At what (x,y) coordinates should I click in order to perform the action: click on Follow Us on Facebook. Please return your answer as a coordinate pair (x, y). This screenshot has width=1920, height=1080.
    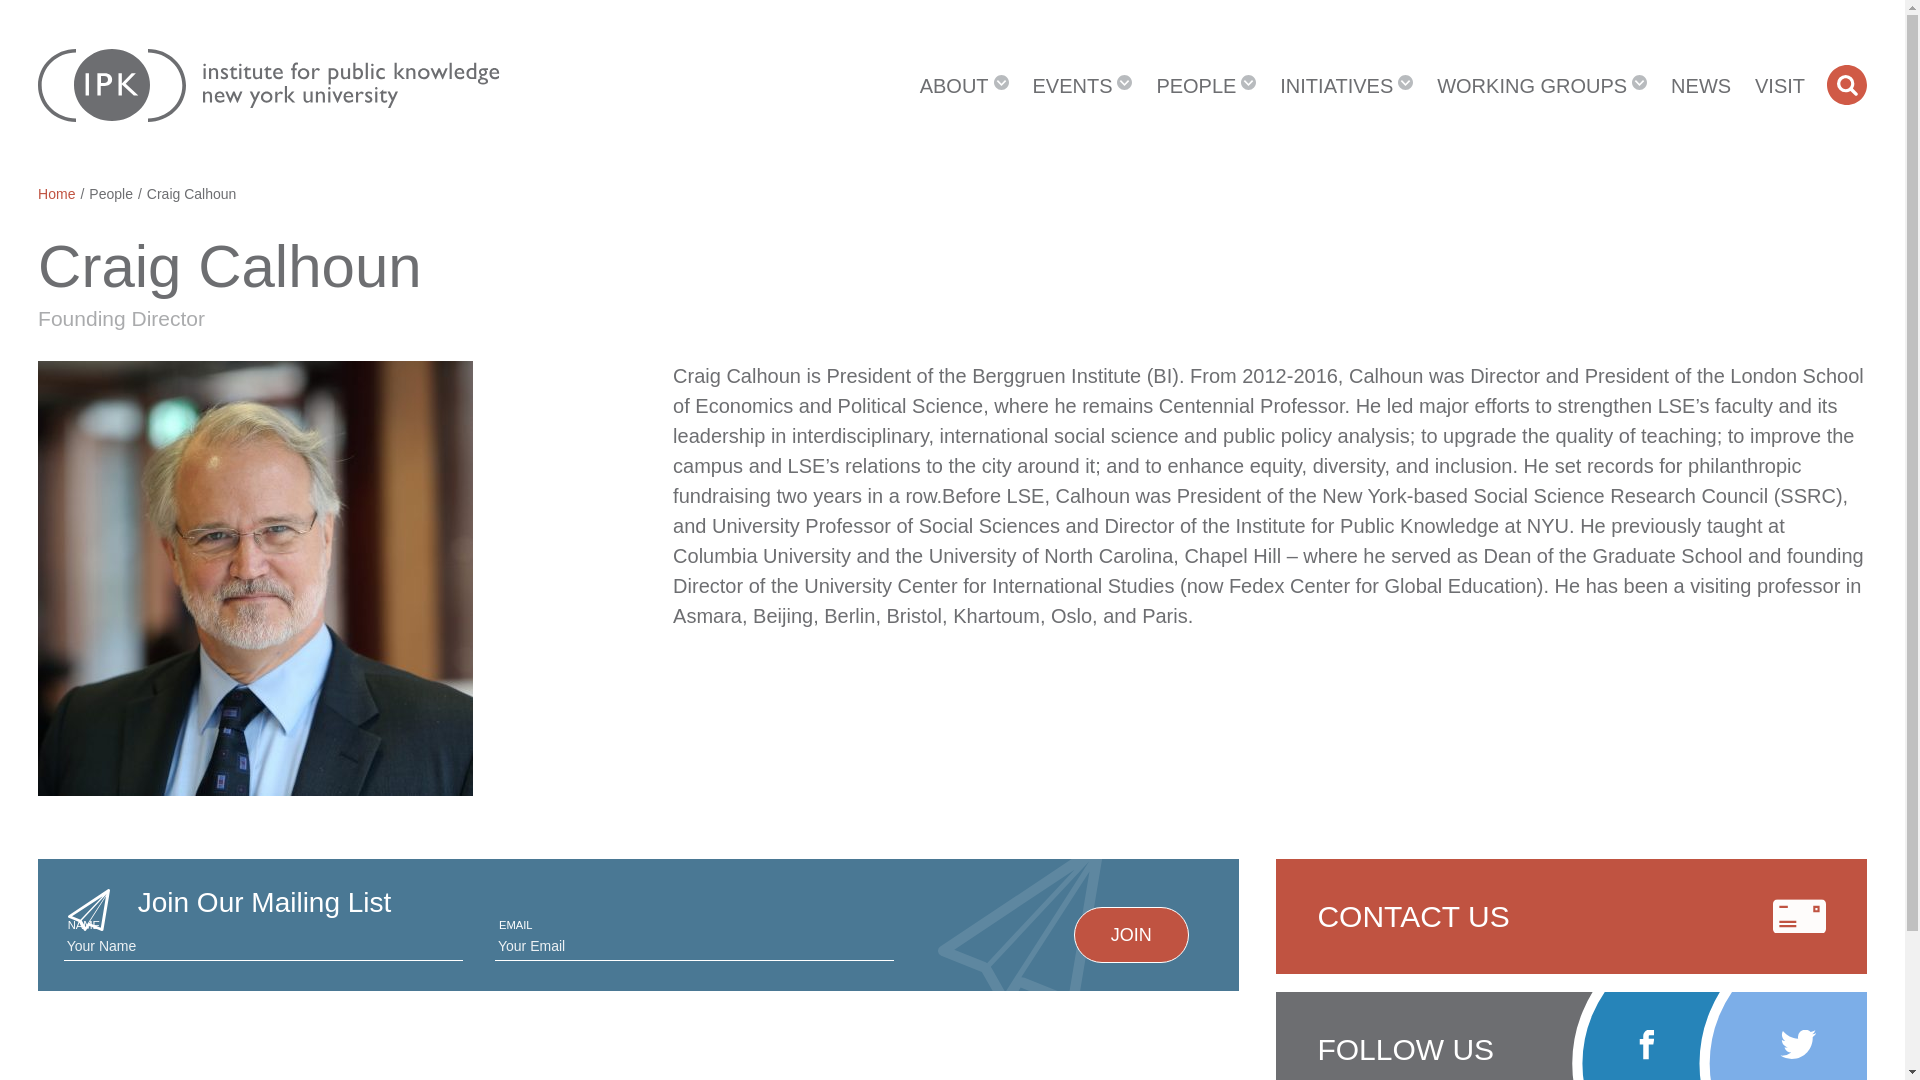
    Looking at the image, I should click on (1646, 1044).